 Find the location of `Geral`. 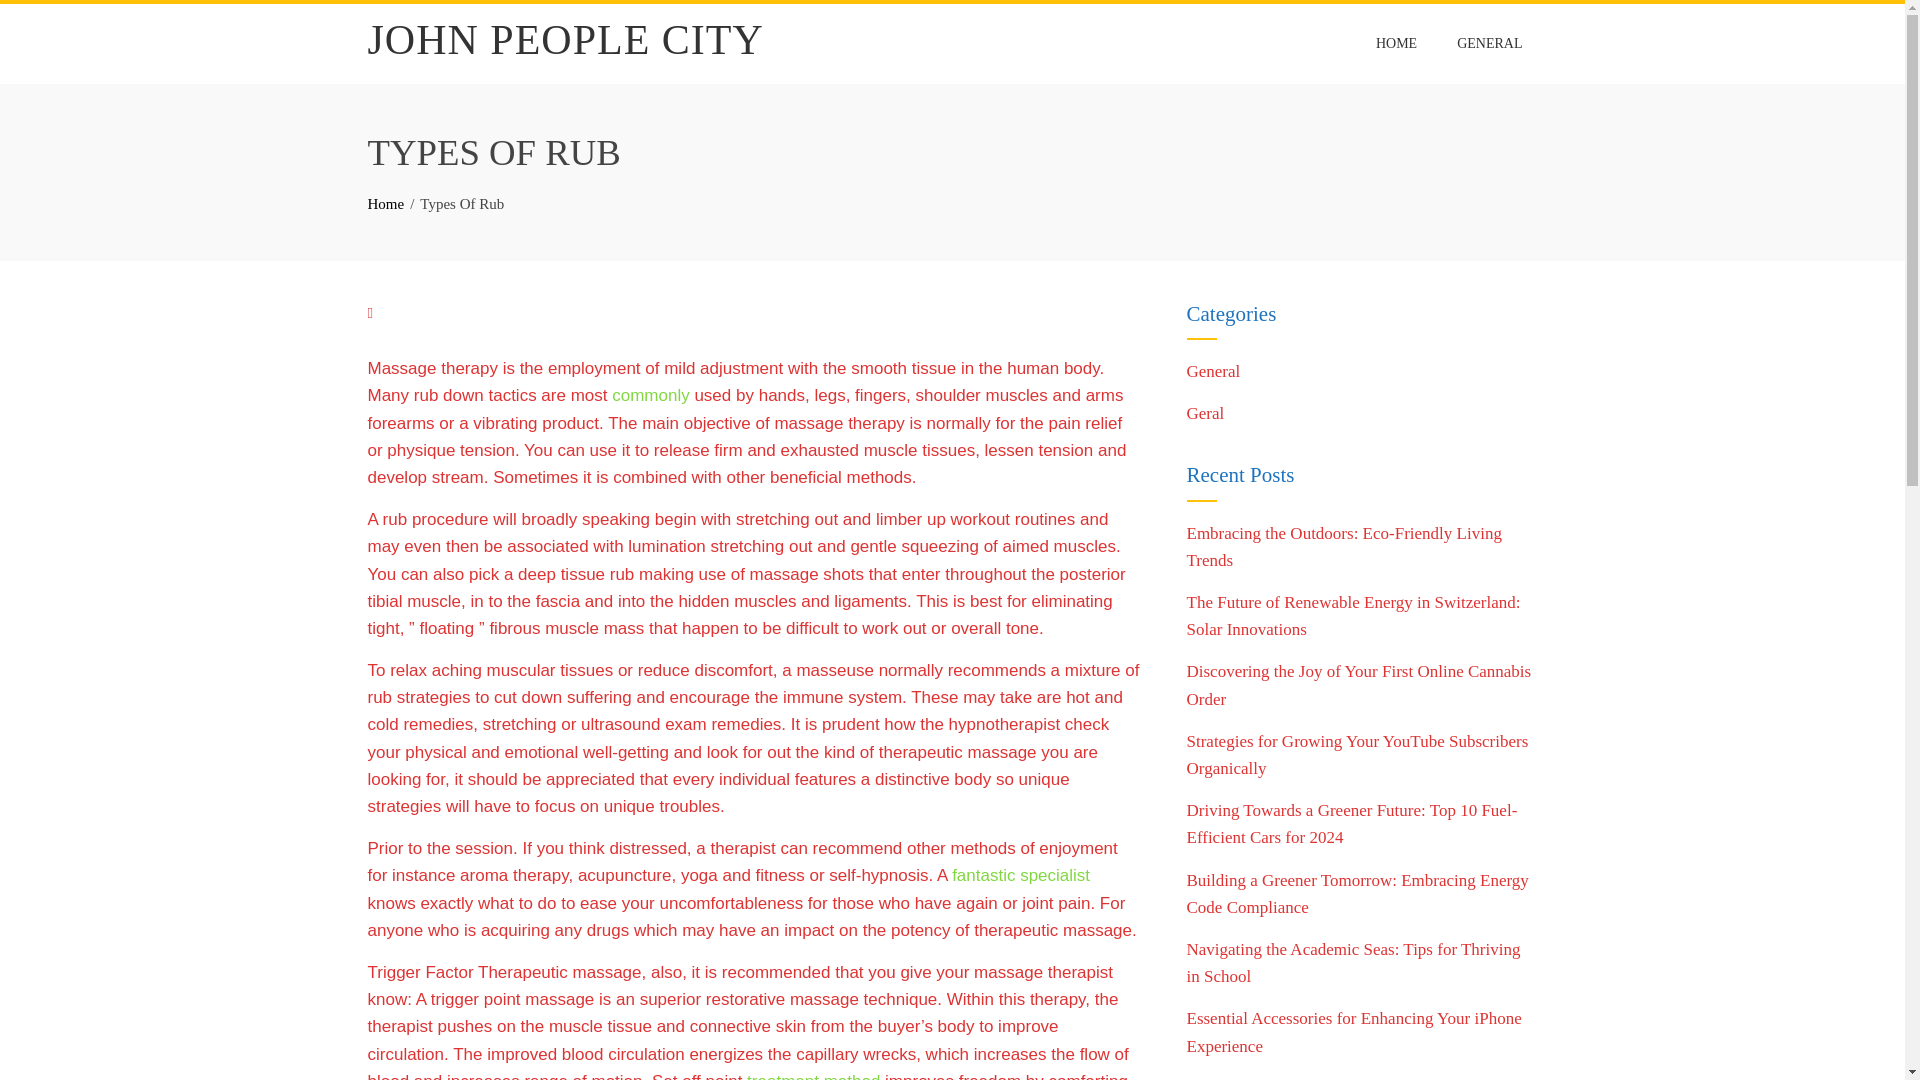

Geral is located at coordinates (1205, 413).